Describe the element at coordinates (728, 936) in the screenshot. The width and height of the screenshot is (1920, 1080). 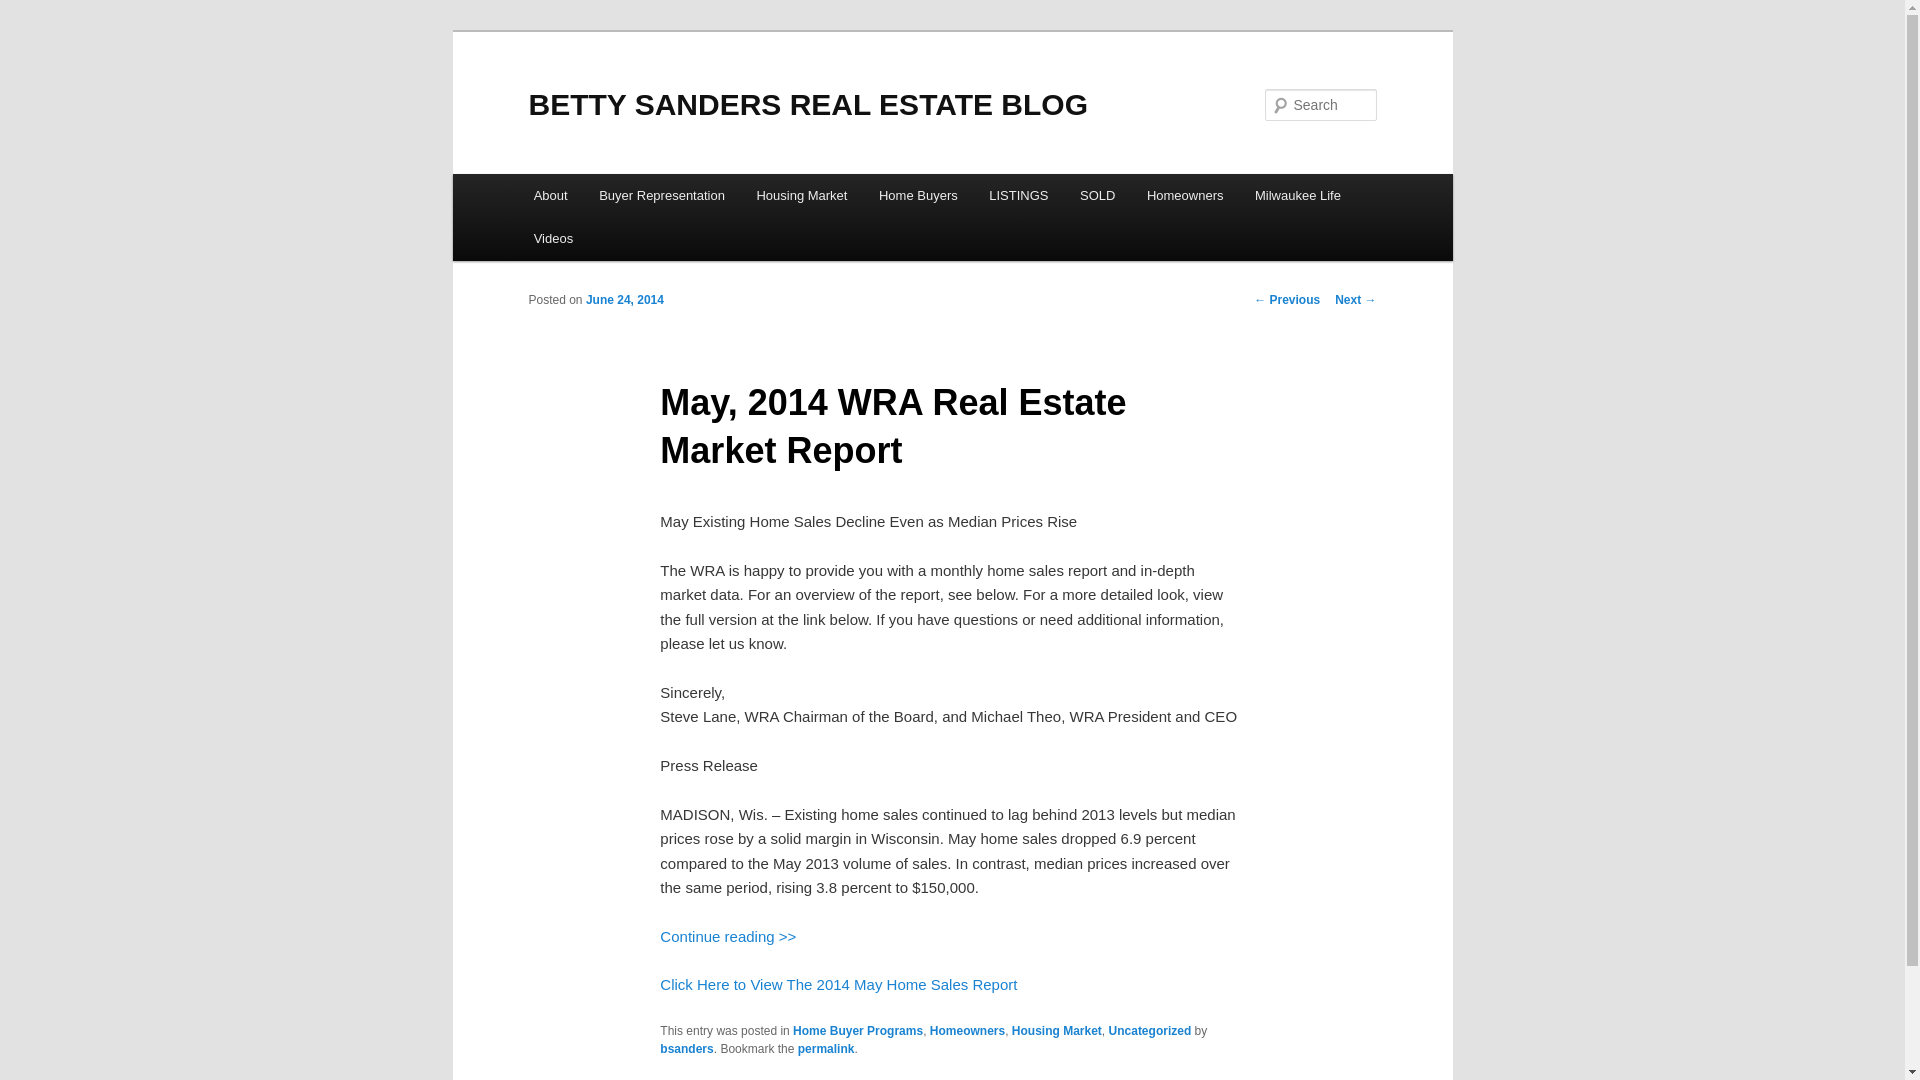
I see `WRA May Existing Home Sales Decline` at that location.